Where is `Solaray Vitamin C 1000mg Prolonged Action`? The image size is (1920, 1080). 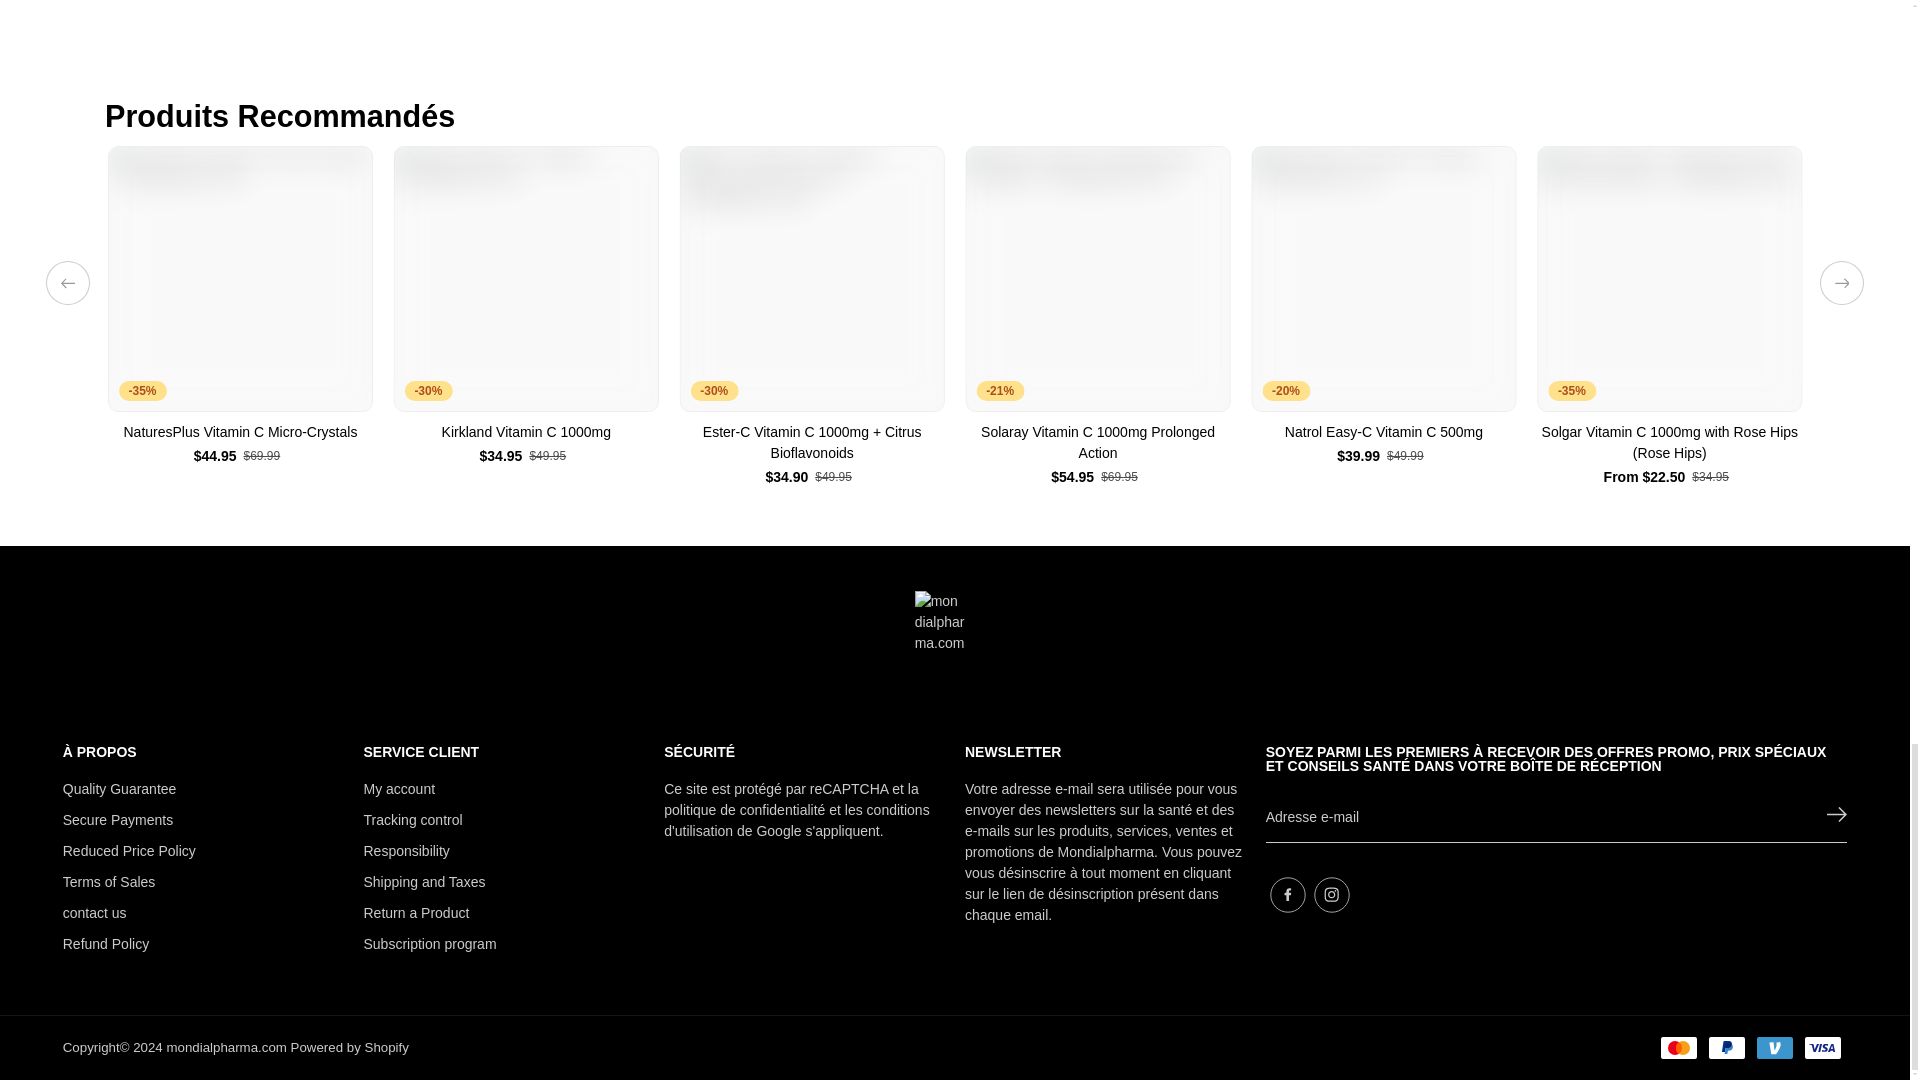
Solaray Vitamin C 1000mg Prolonged Action is located at coordinates (1098, 278).